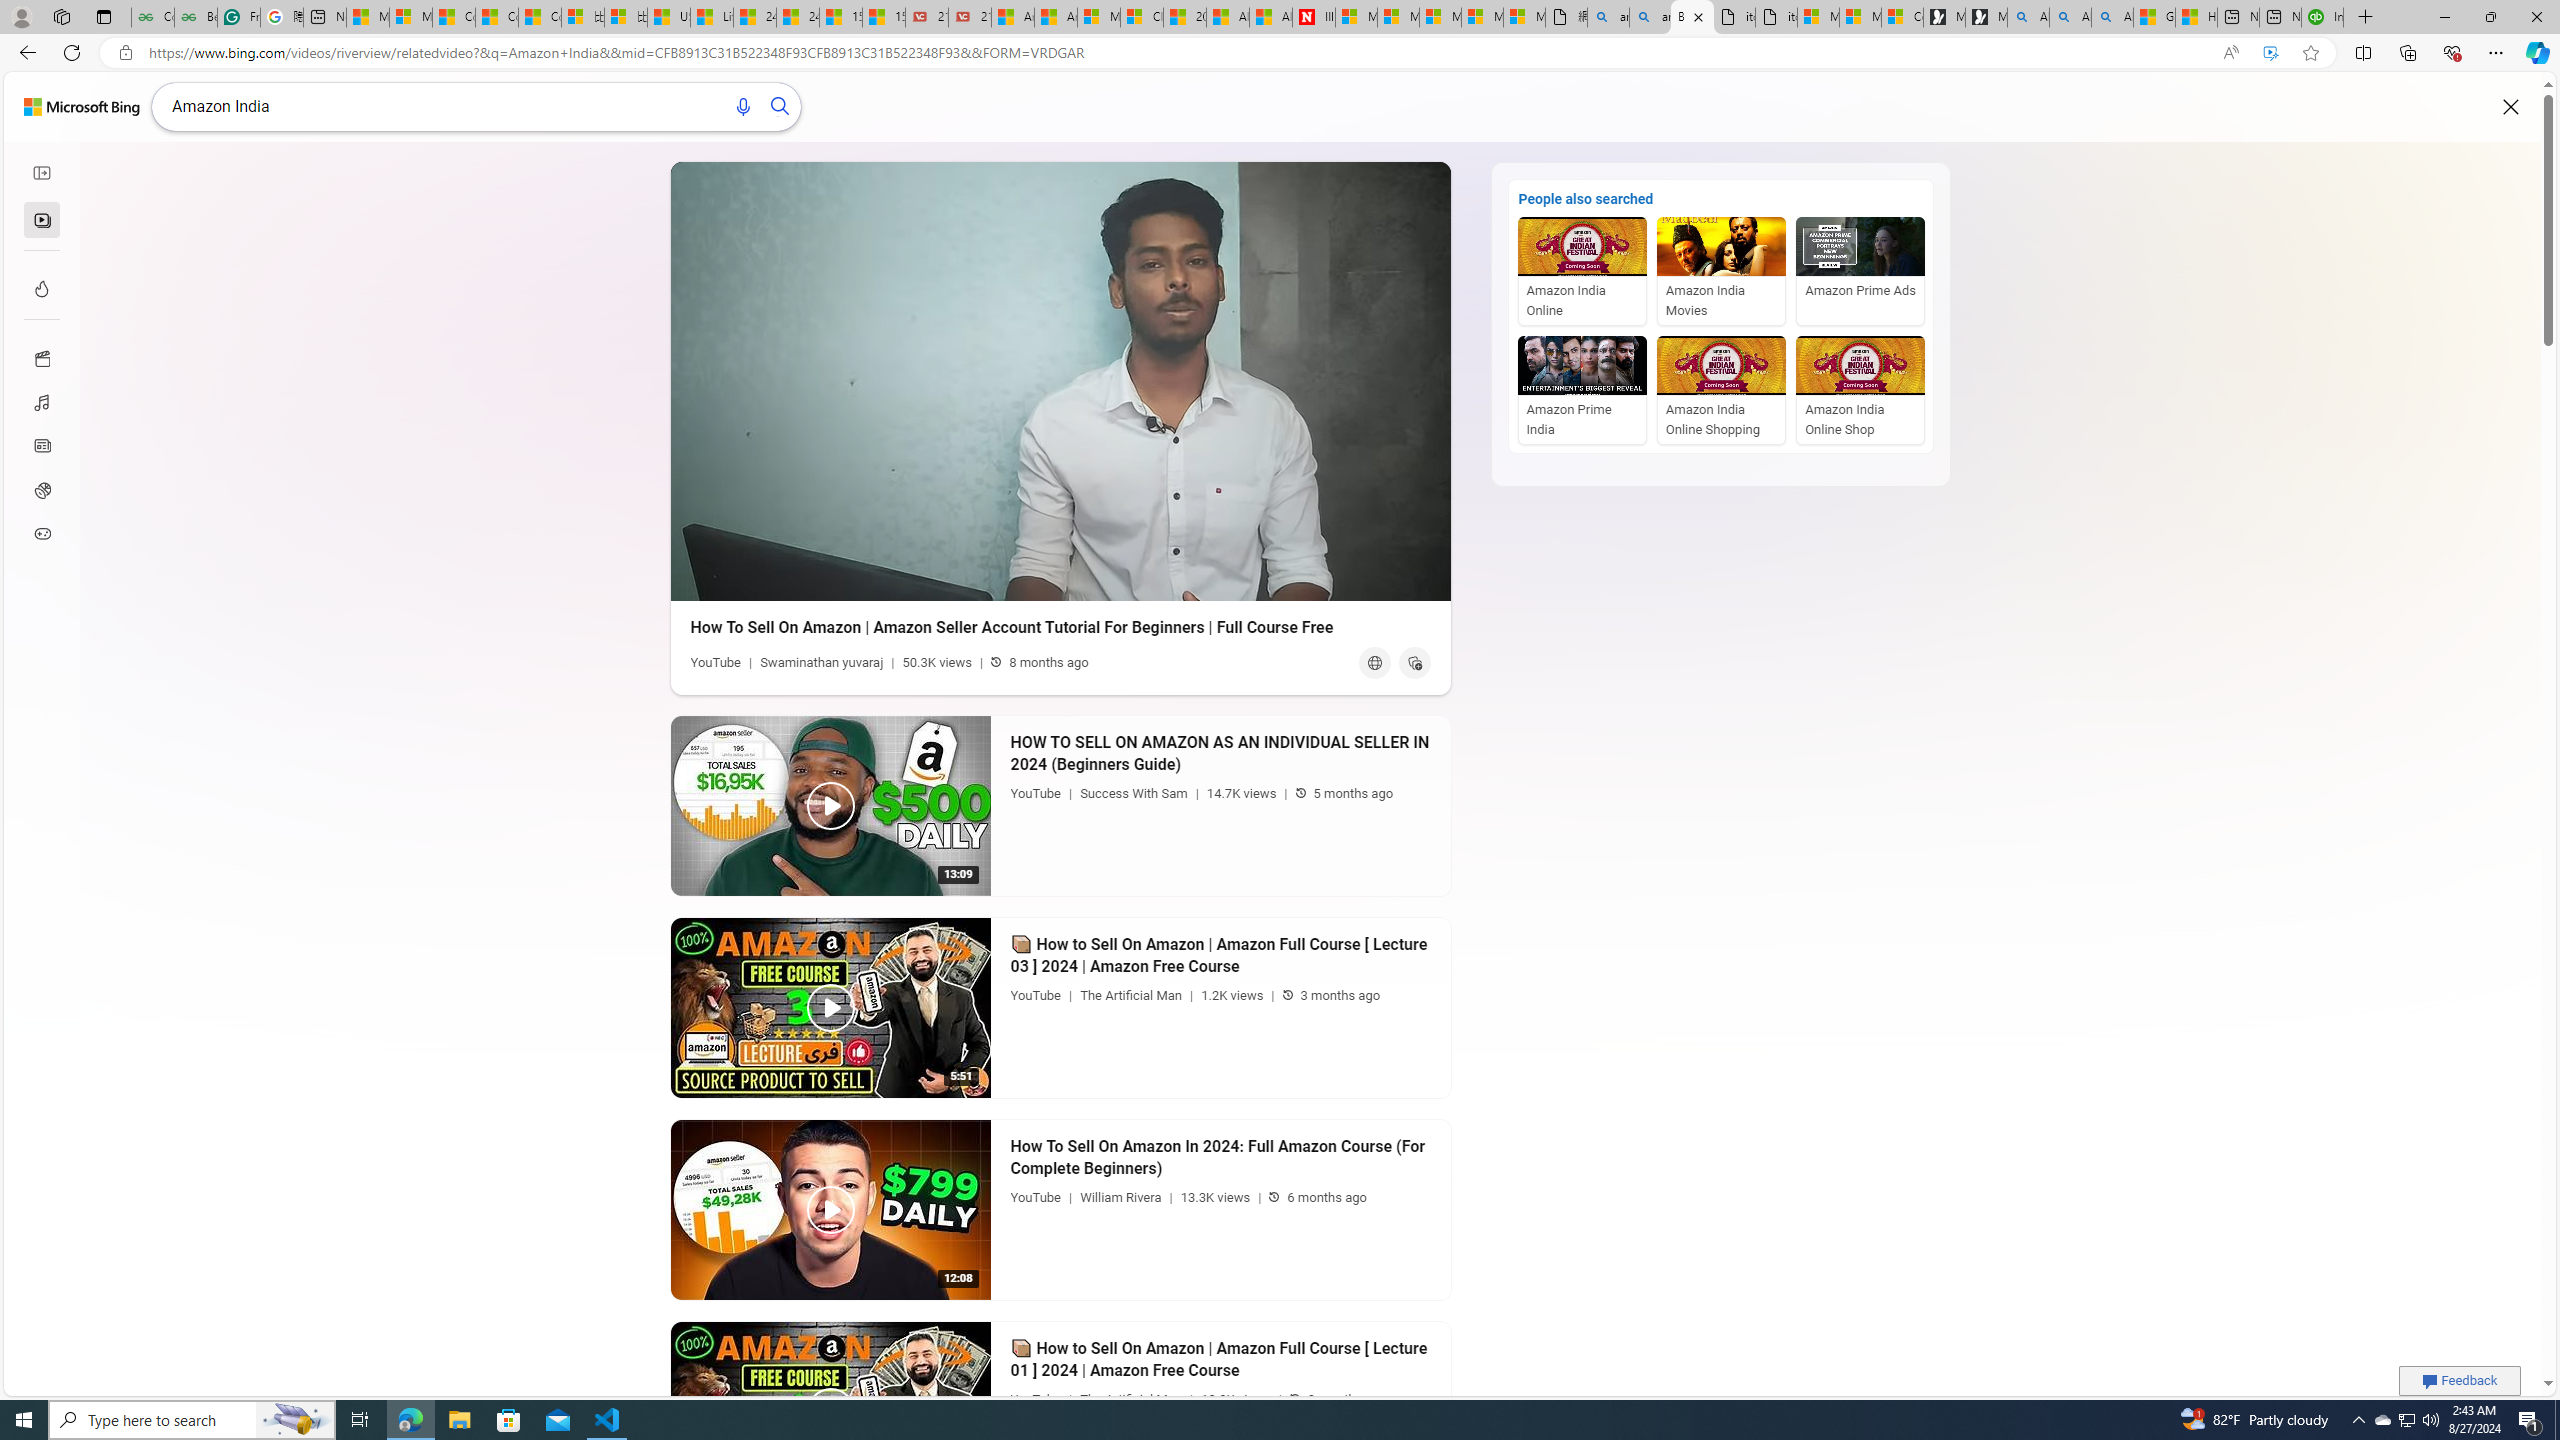 The height and width of the screenshot is (1440, 2560). What do you see at coordinates (1185, 17) in the screenshot?
I see `20 Ways to Boost Your Protein Intake at Every Meal` at bounding box center [1185, 17].